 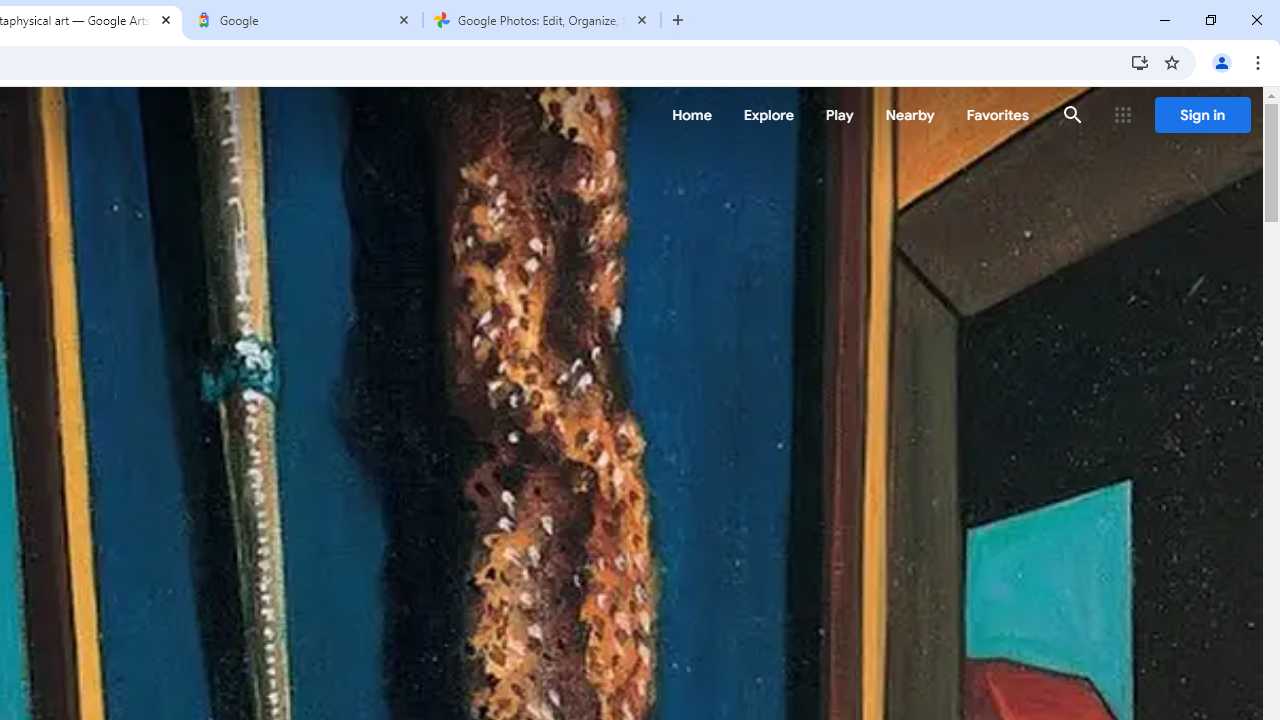 I want to click on Explore, so click(x=768, y=115).